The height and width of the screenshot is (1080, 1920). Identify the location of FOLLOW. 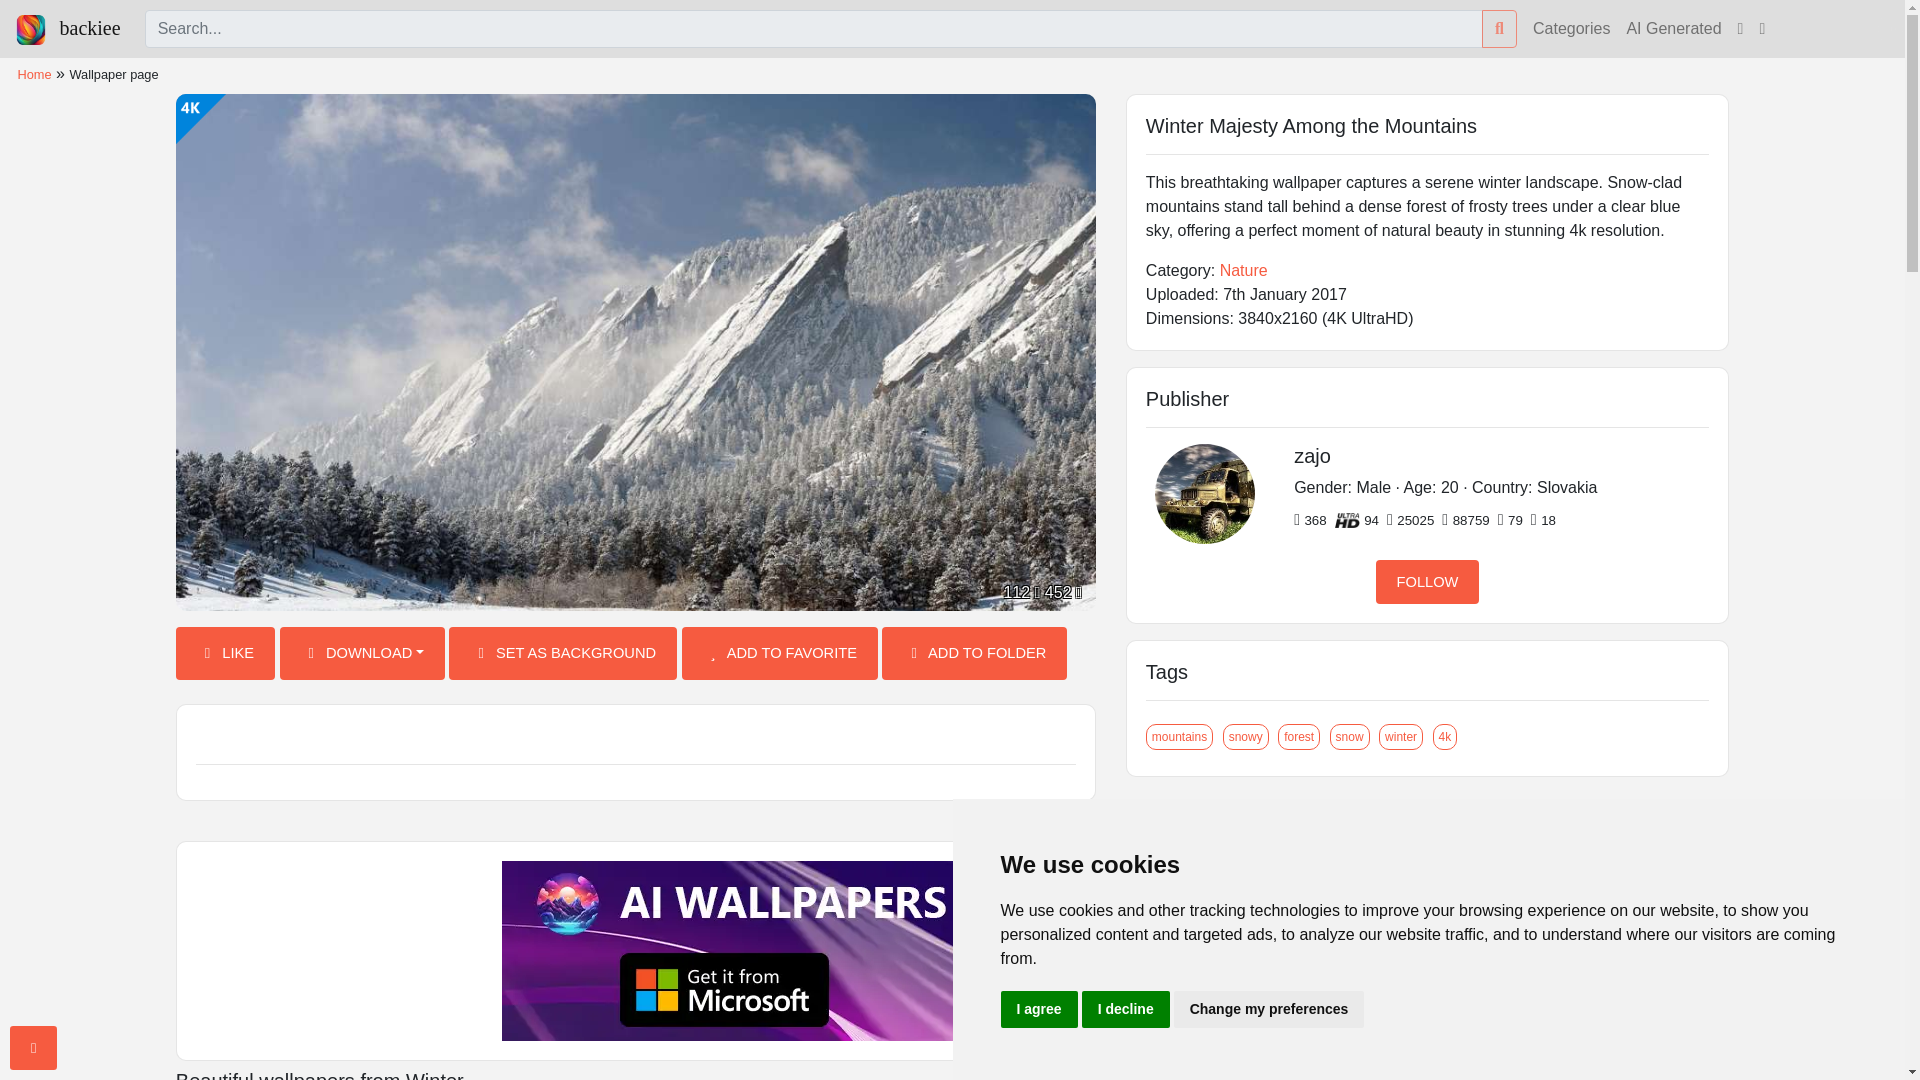
(1428, 582).